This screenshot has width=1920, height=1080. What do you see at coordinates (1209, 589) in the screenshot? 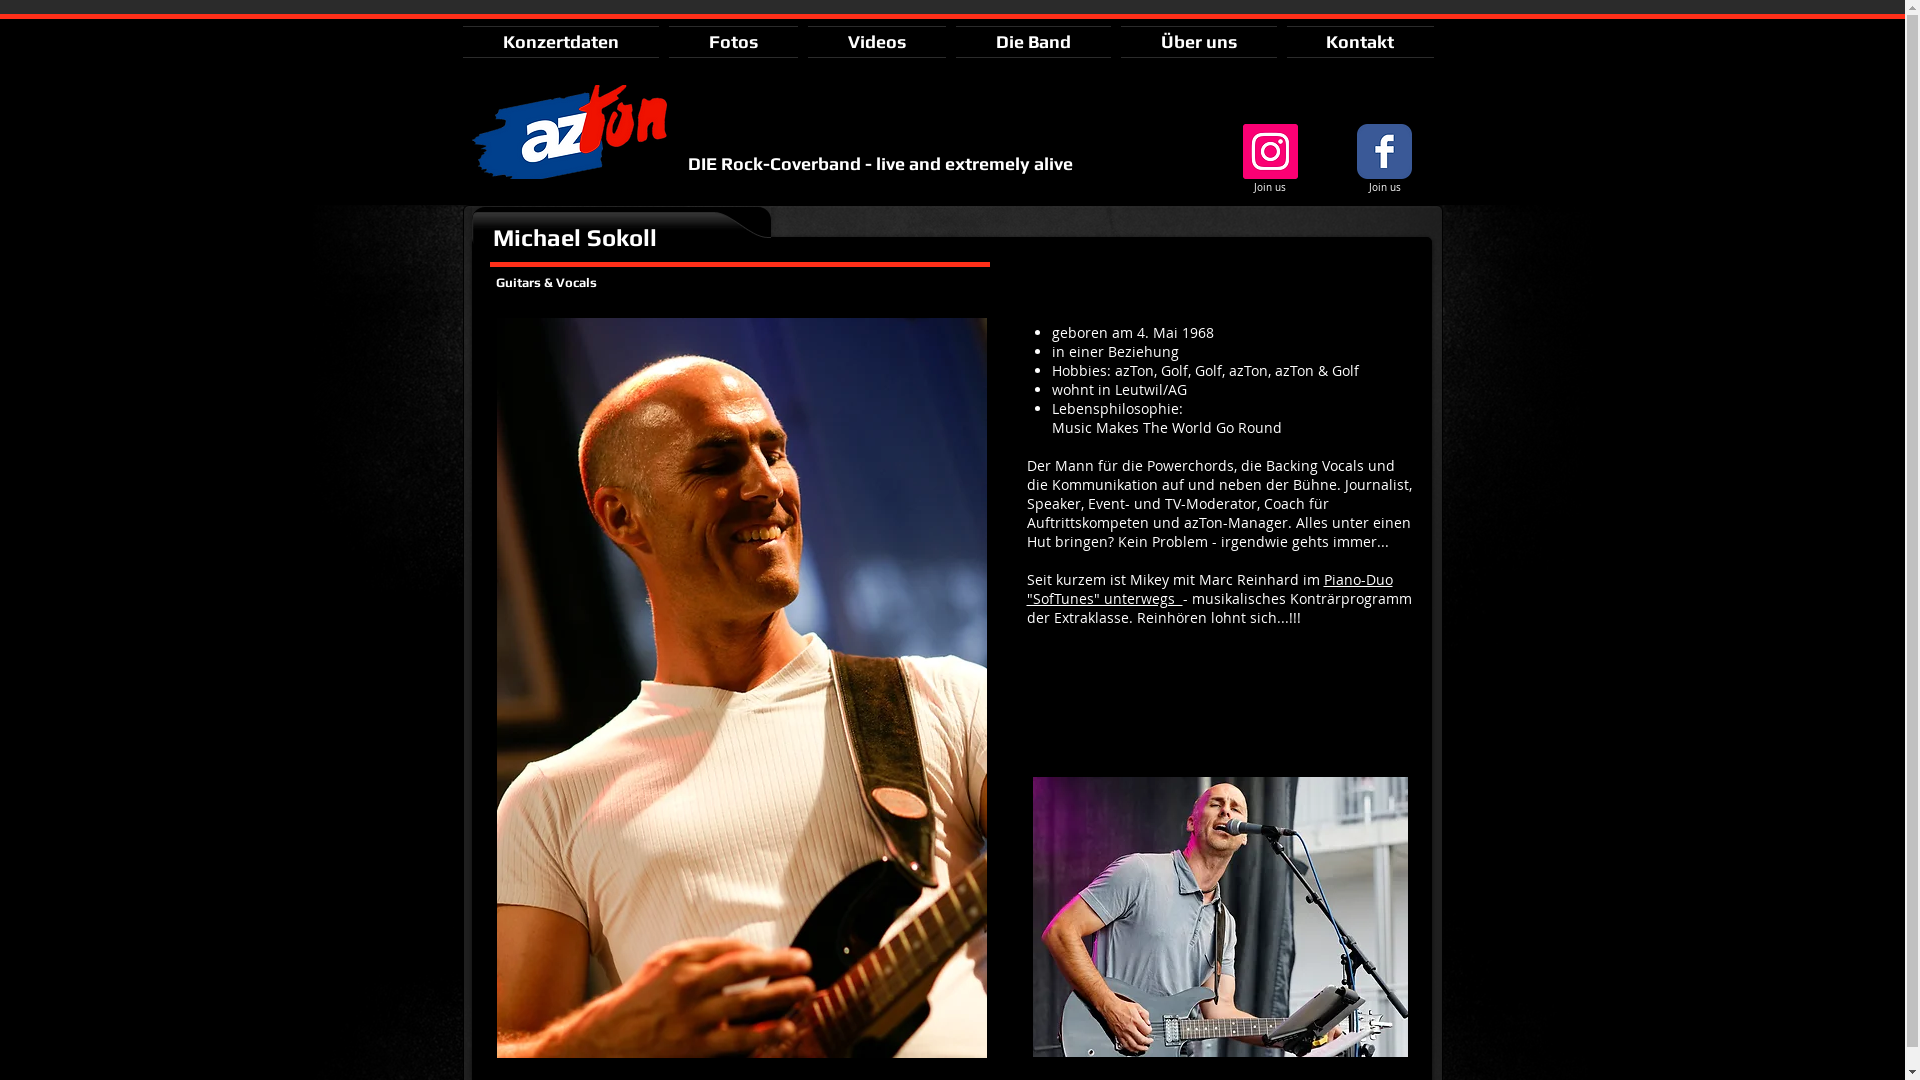
I see `Piano-Duo "SofTunes" unterwegs ` at bounding box center [1209, 589].